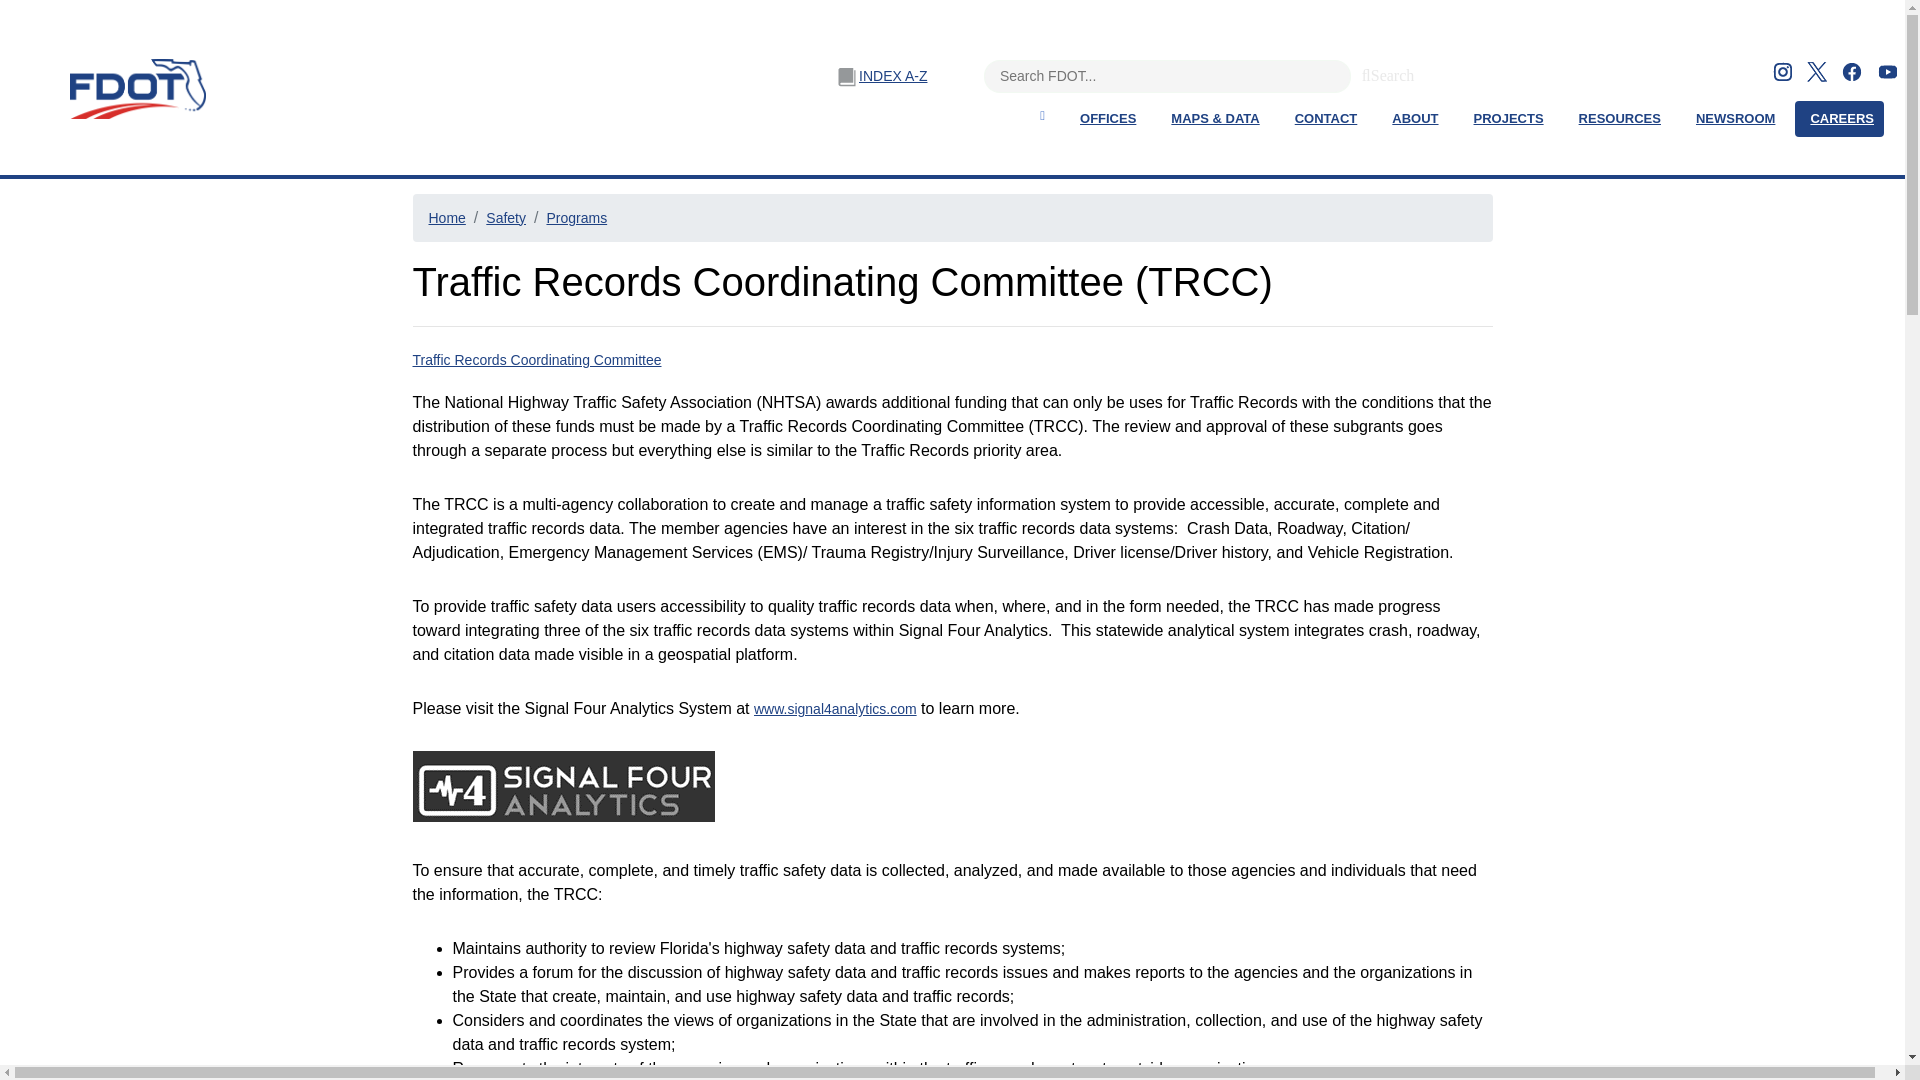 The image size is (1920, 1080). What do you see at coordinates (1040, 115) in the screenshot?
I see `Homepage` at bounding box center [1040, 115].